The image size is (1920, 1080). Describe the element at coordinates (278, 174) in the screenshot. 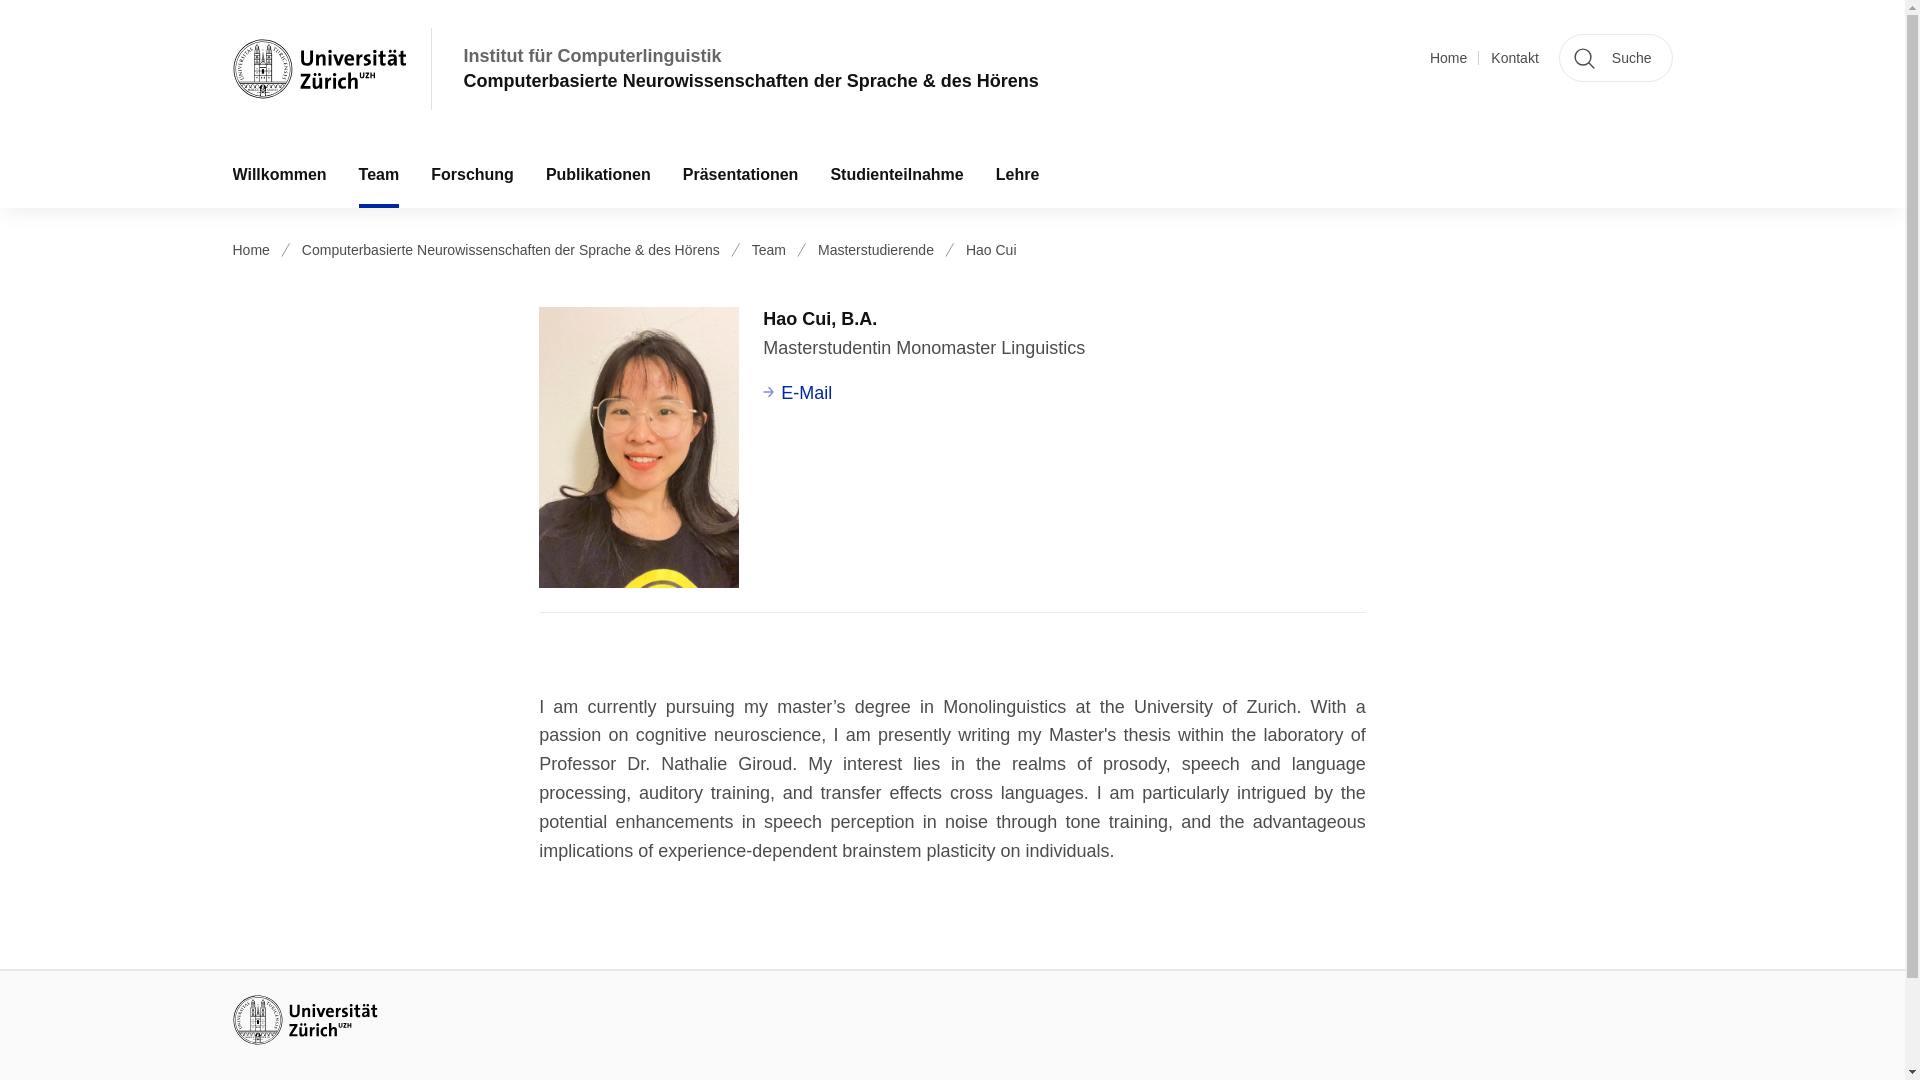

I see `Willkommen` at that location.